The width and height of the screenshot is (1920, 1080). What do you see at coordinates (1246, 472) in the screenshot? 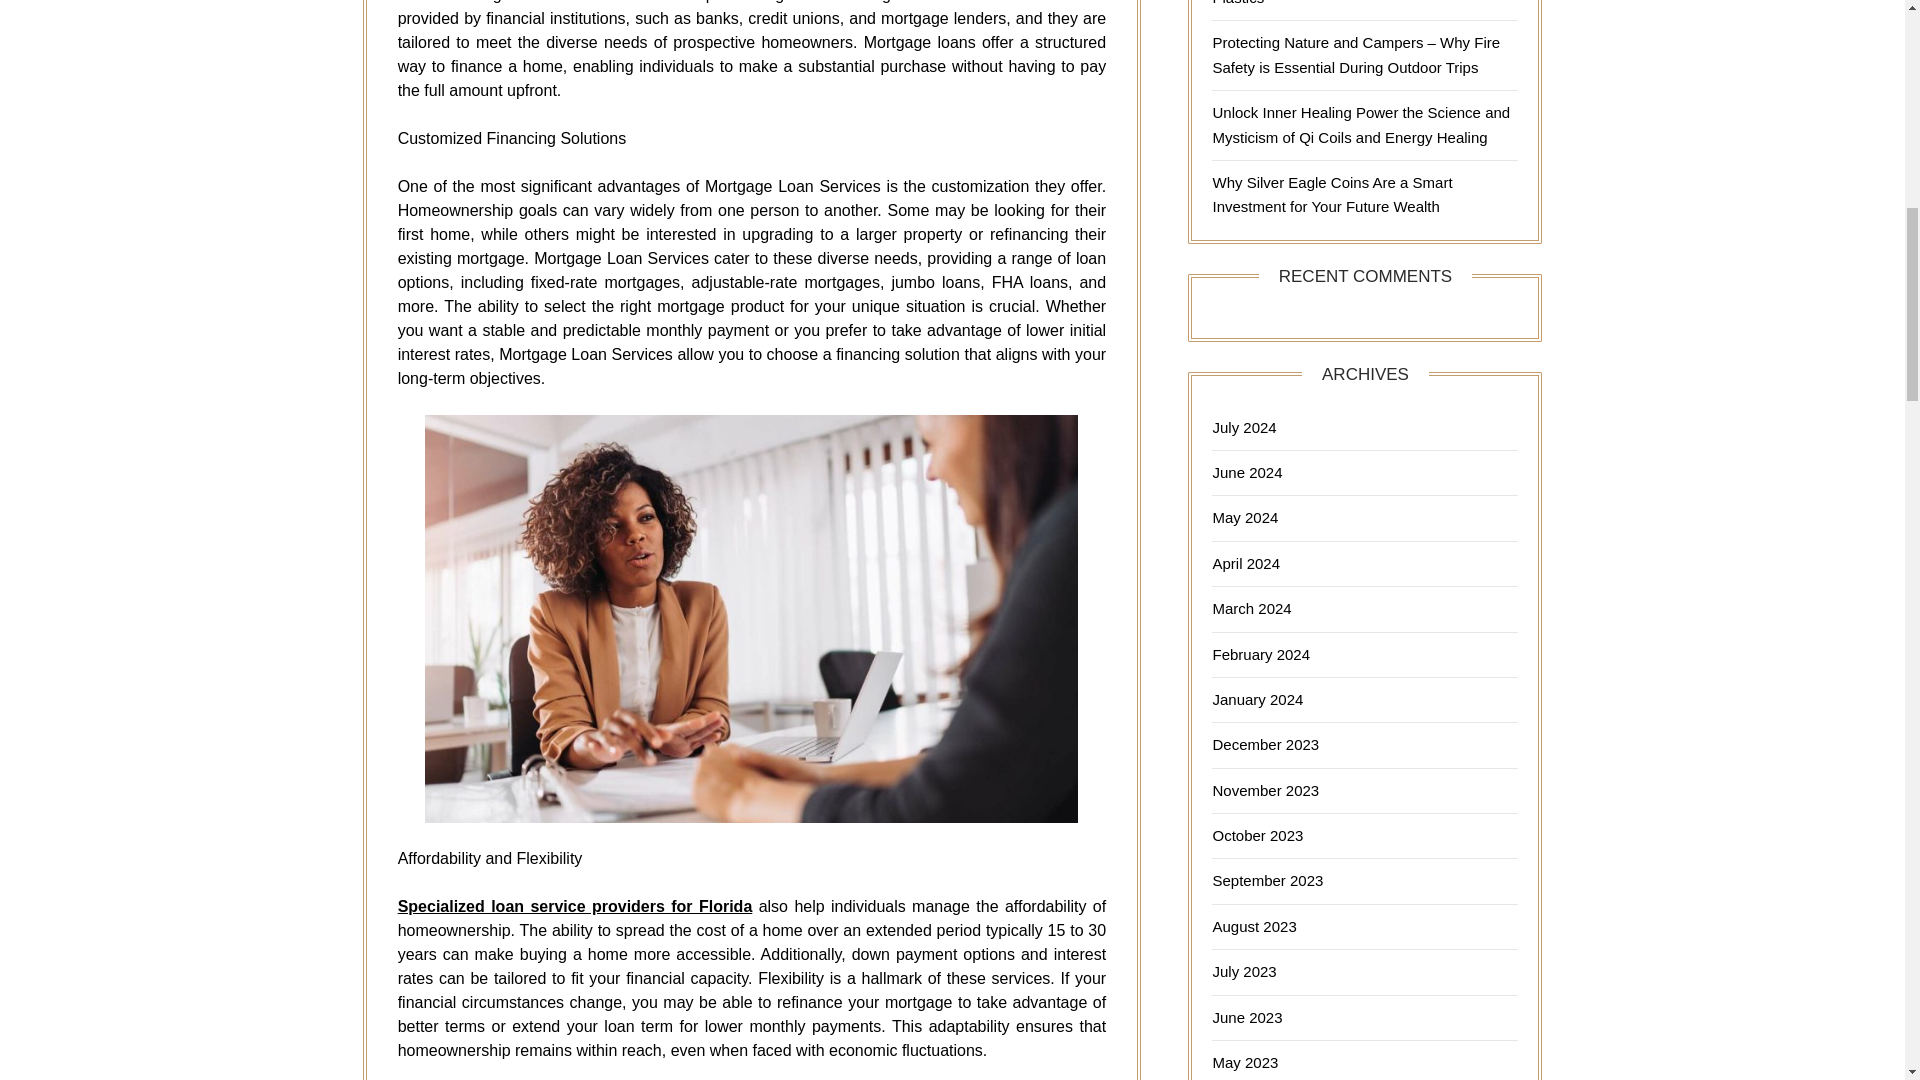
I see `June 2024` at bounding box center [1246, 472].